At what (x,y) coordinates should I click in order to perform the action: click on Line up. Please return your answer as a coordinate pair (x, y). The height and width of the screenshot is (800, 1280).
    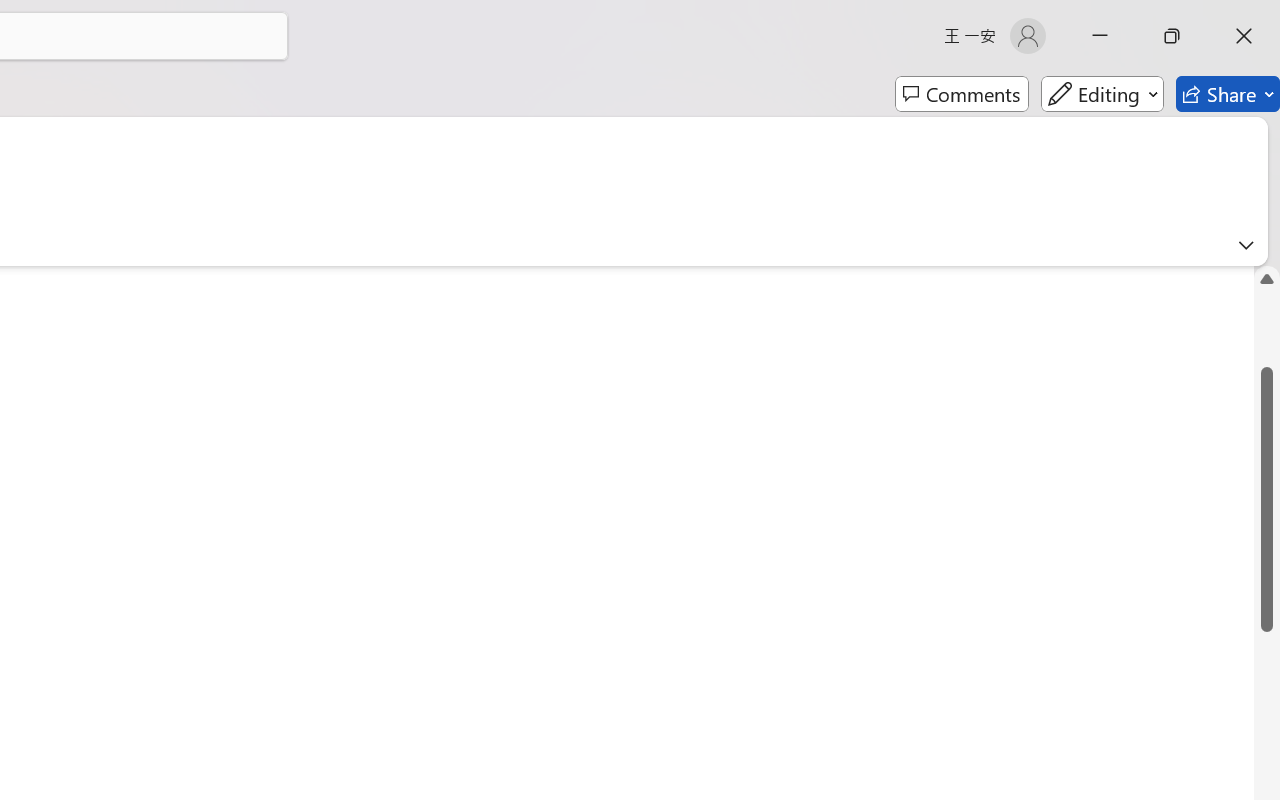
    Looking at the image, I should click on (1267, 278).